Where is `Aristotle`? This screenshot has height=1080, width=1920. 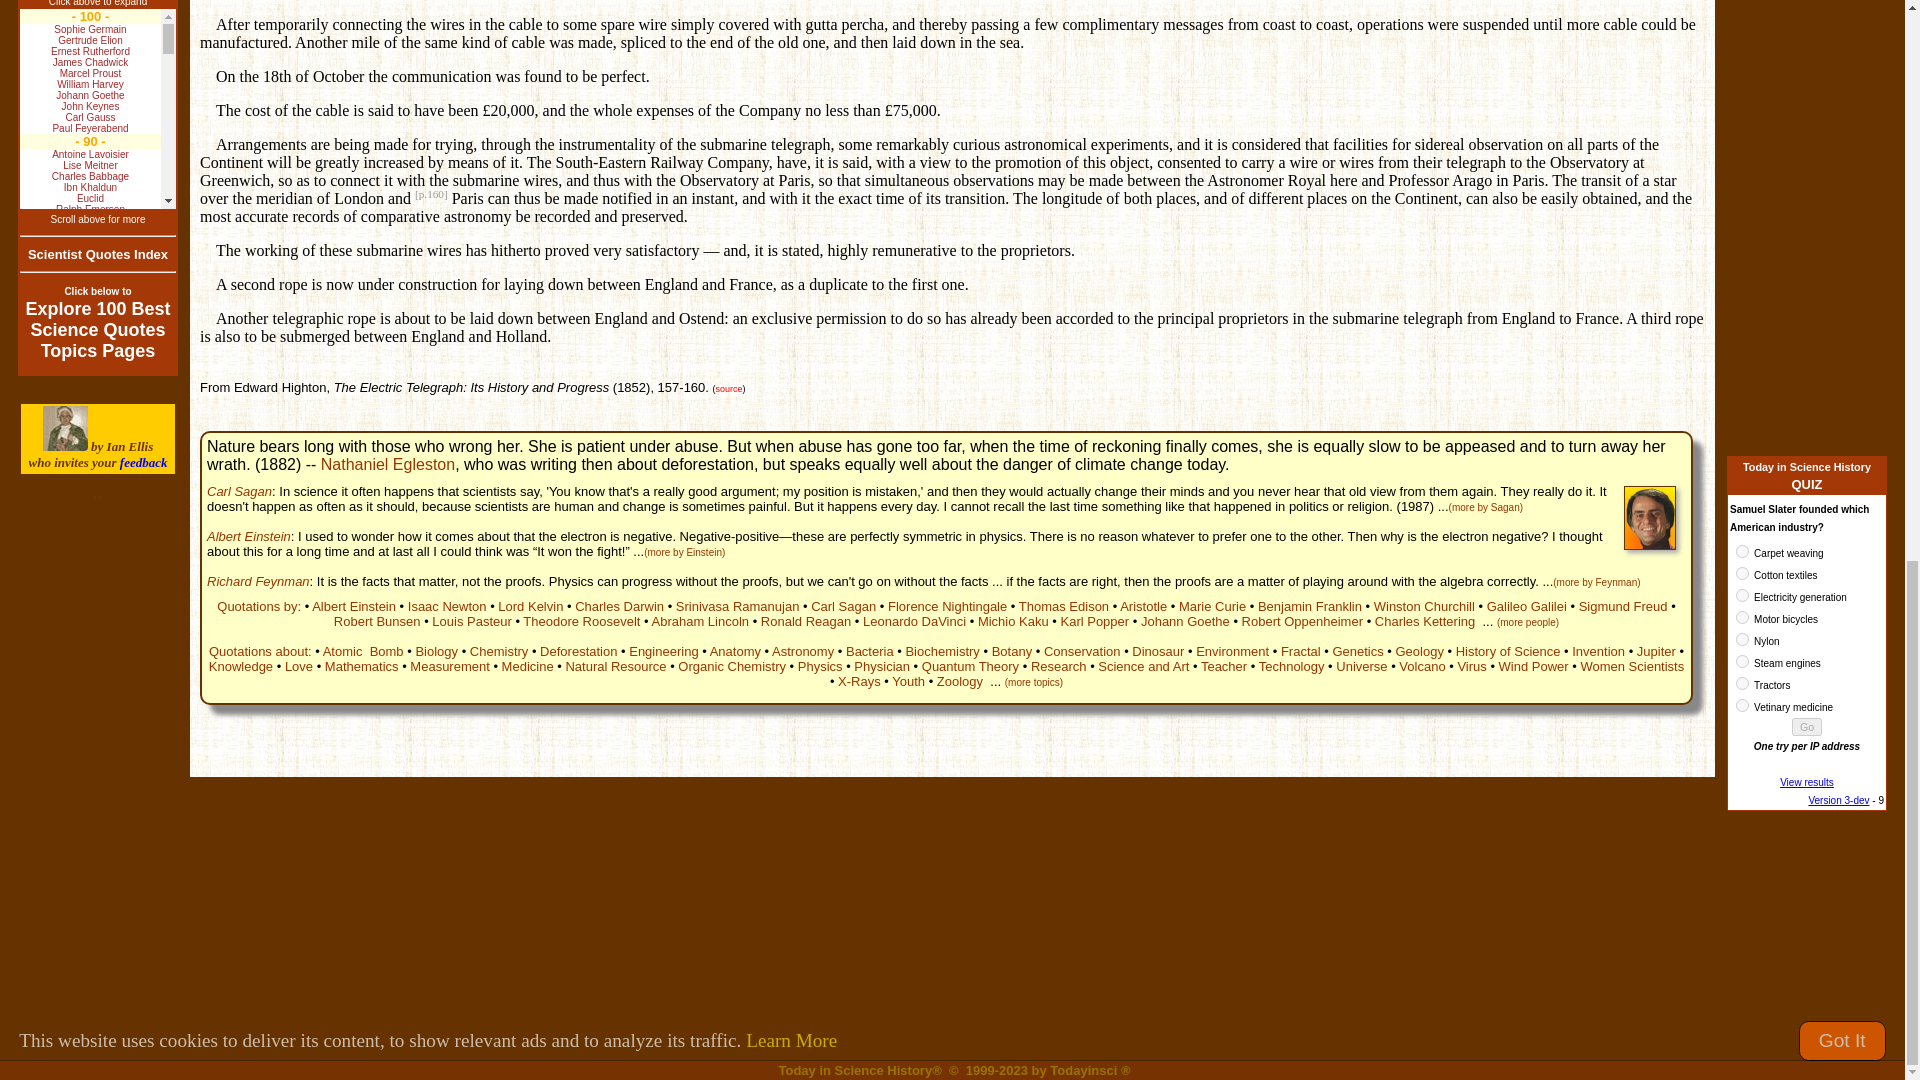
Aristotle is located at coordinates (1143, 606).